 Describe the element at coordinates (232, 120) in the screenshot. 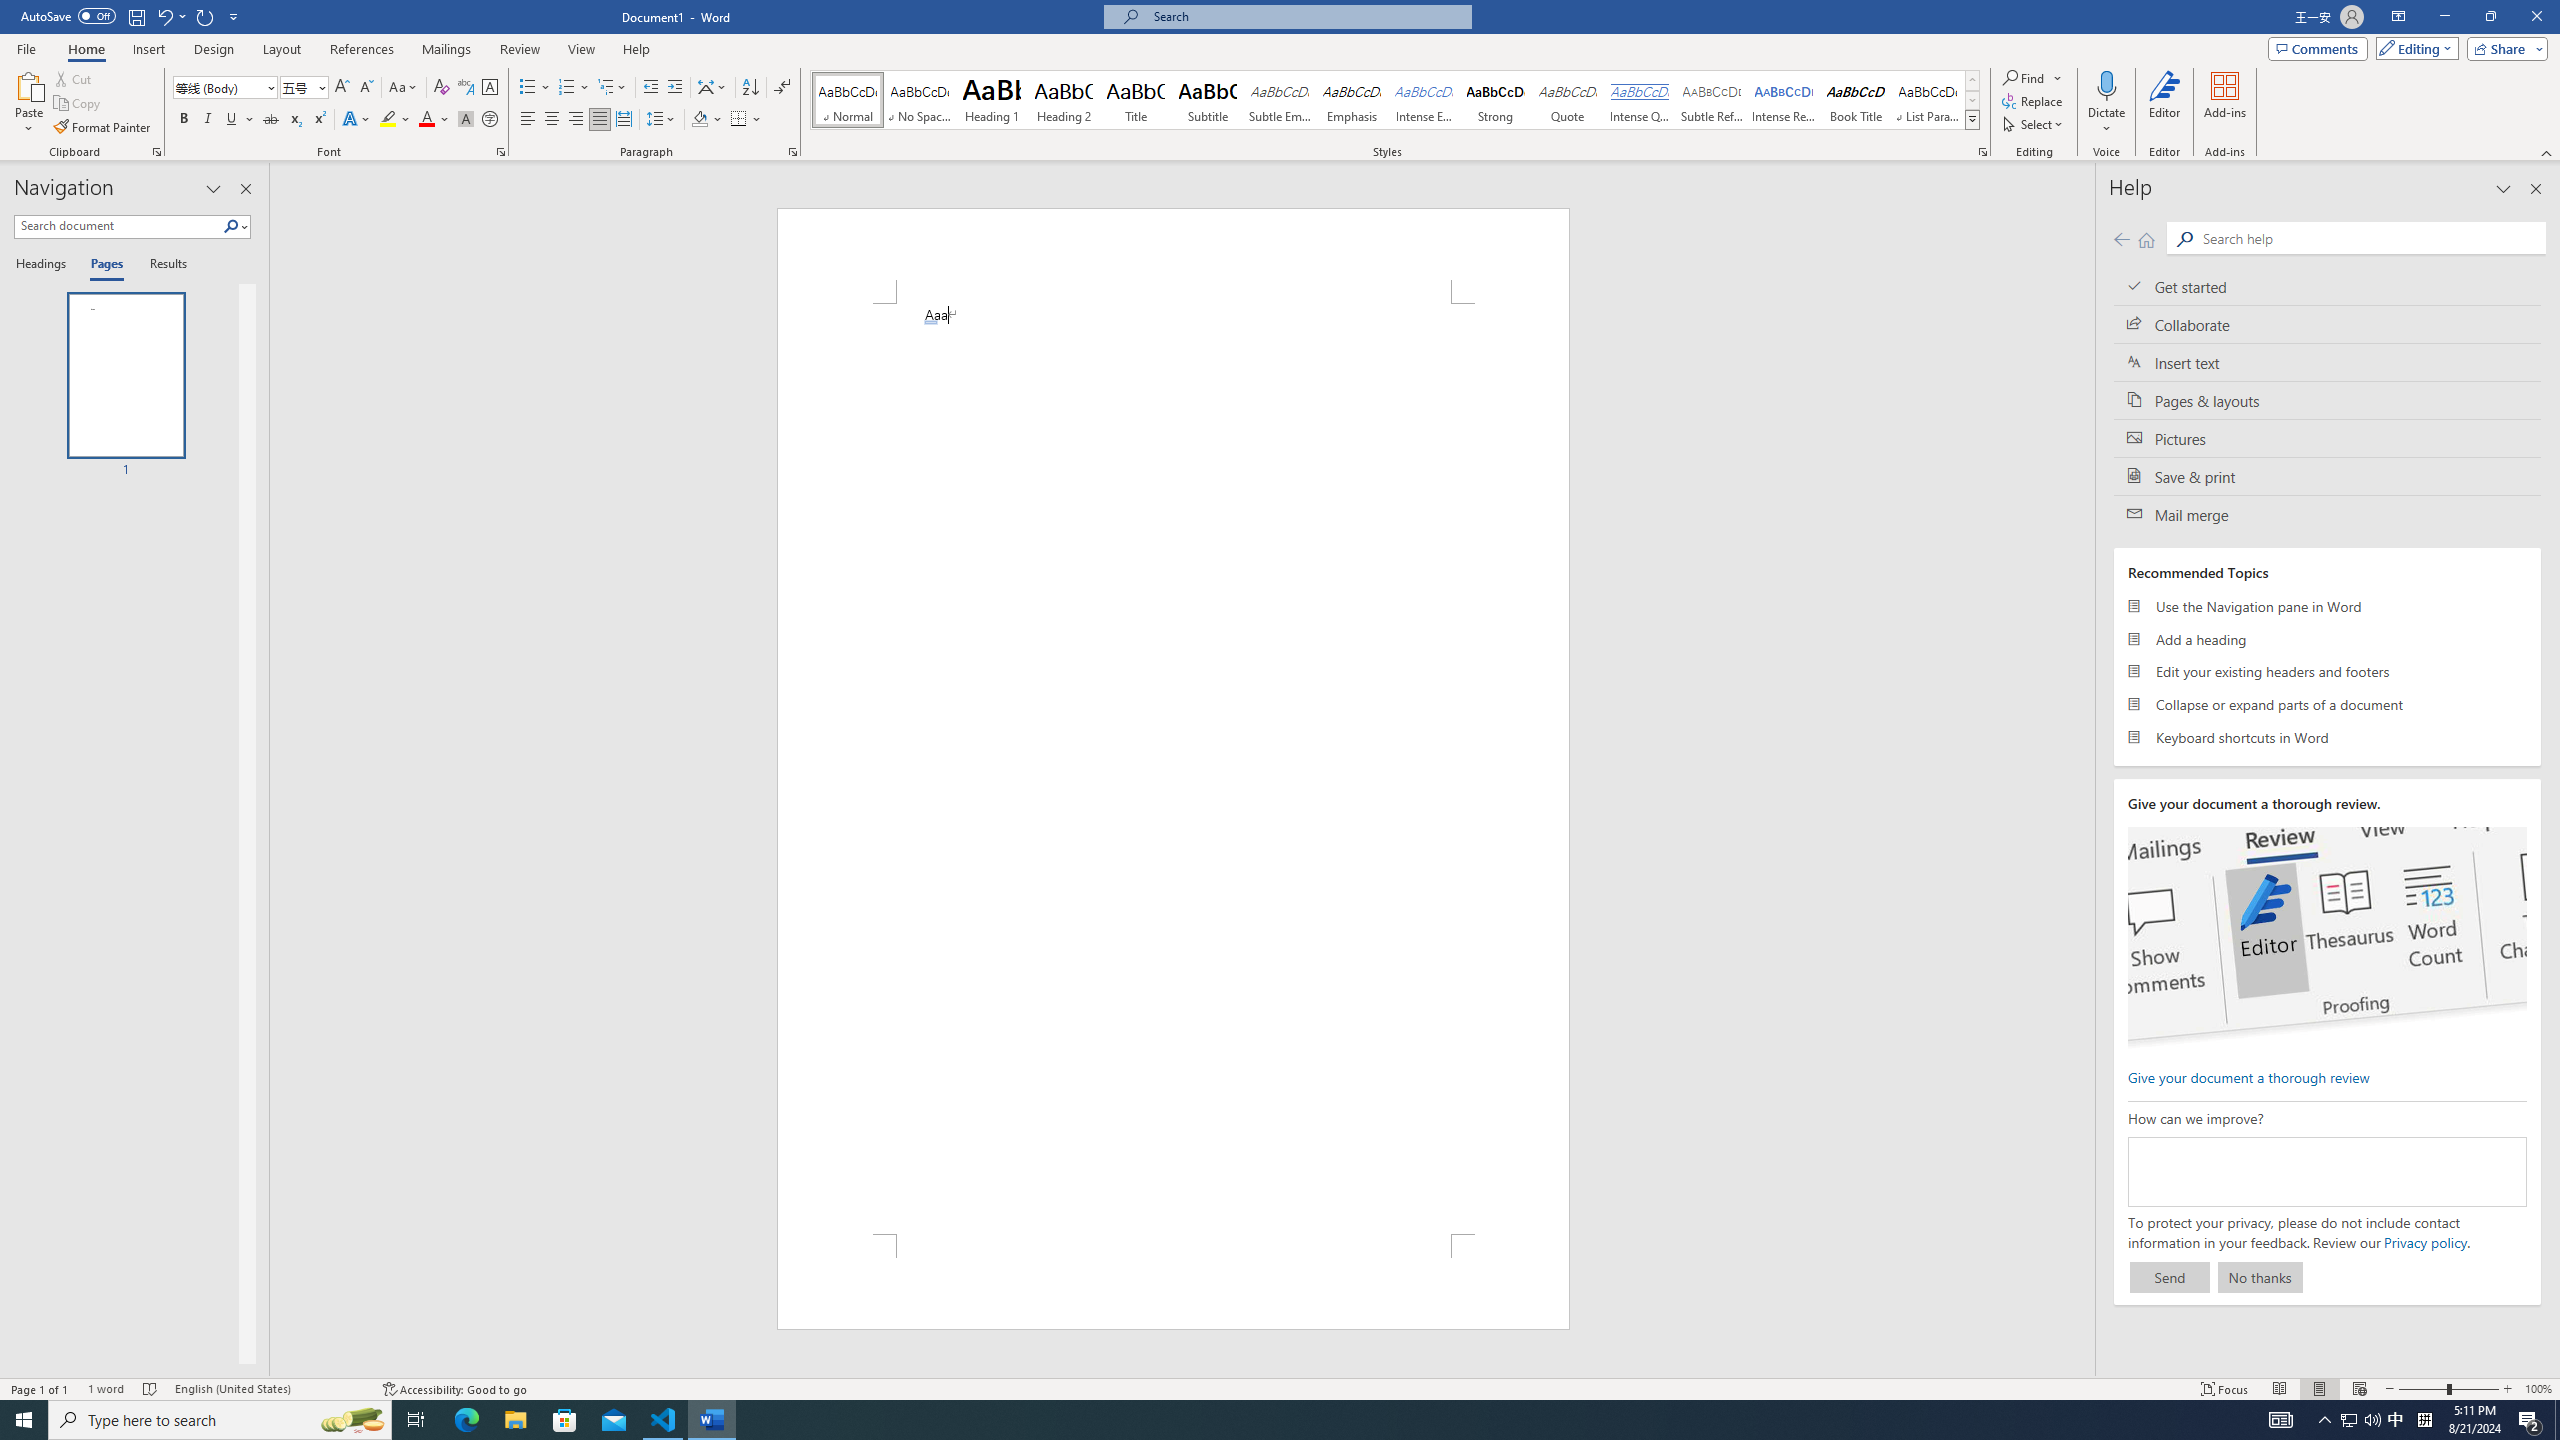

I see `Underline` at that location.